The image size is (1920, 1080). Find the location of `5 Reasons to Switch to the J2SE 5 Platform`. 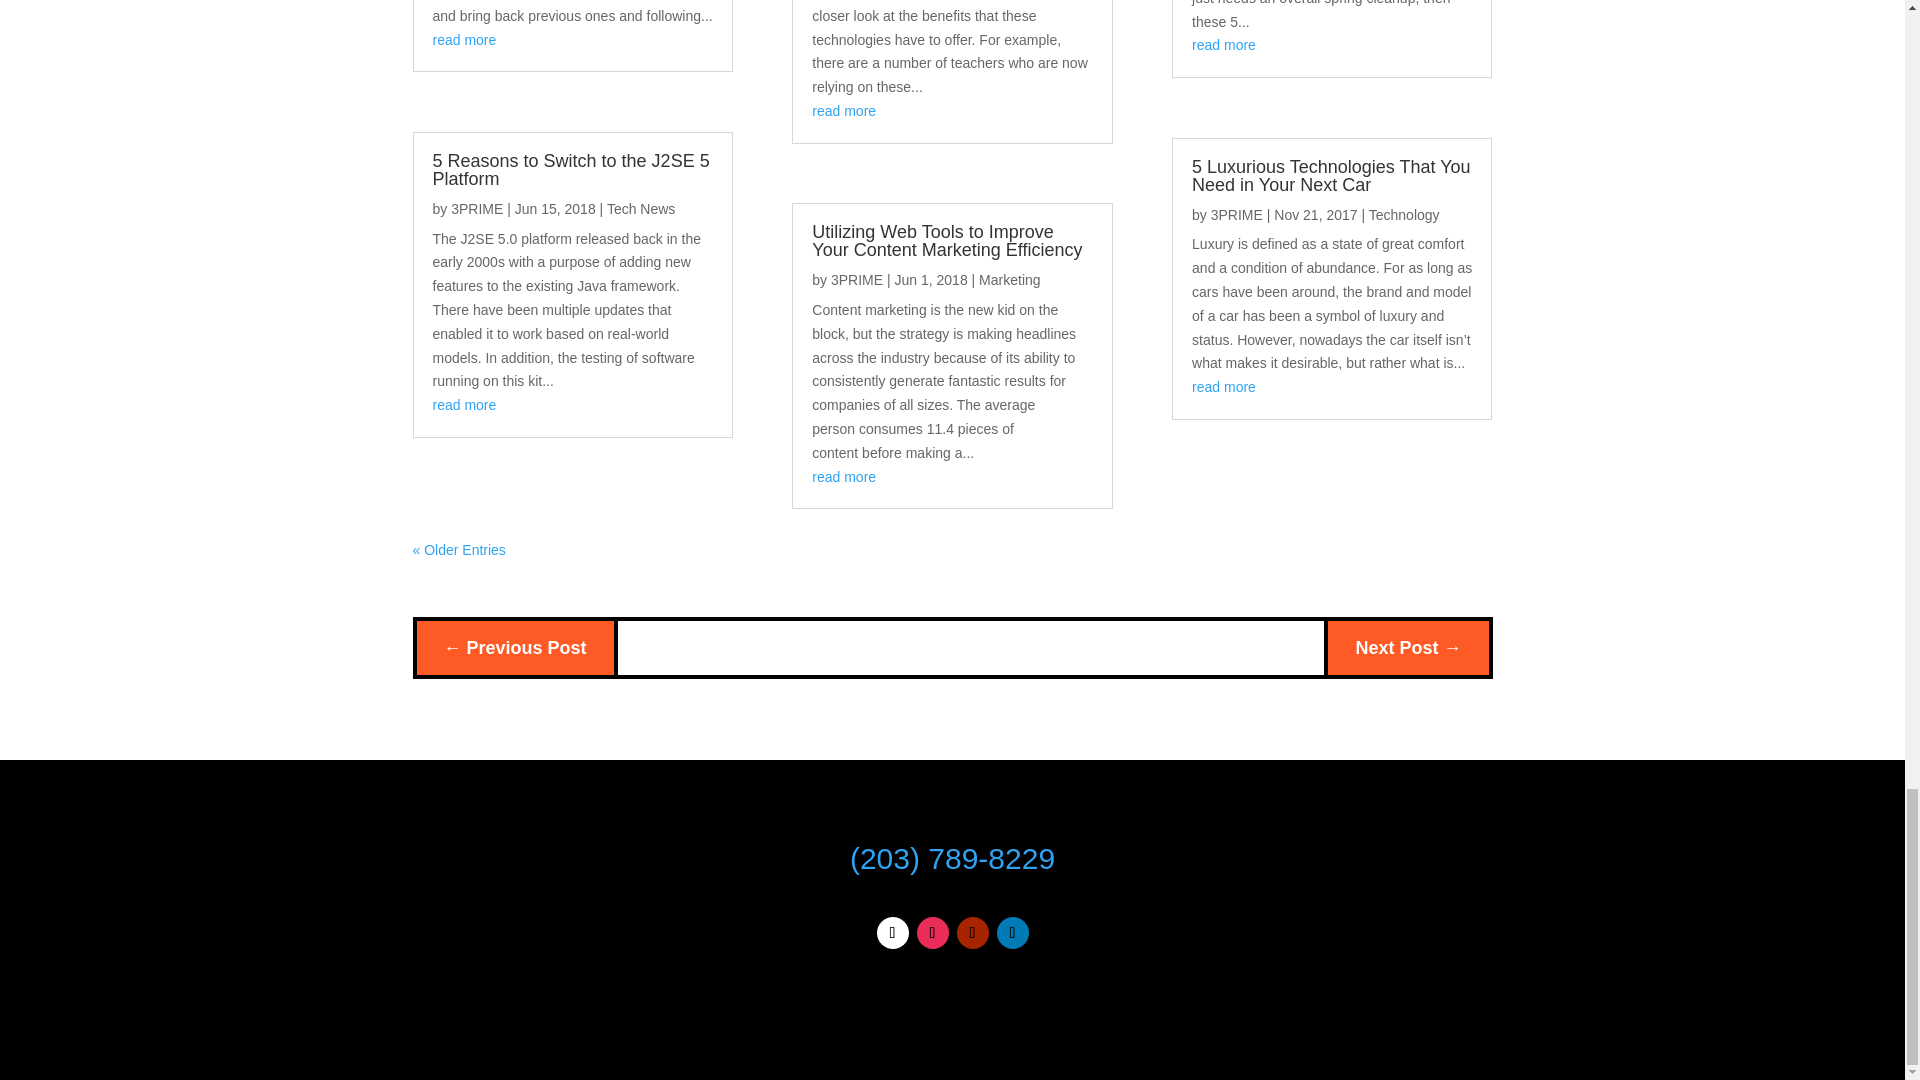

5 Reasons to Switch to the J2SE 5 Platform is located at coordinates (570, 170).